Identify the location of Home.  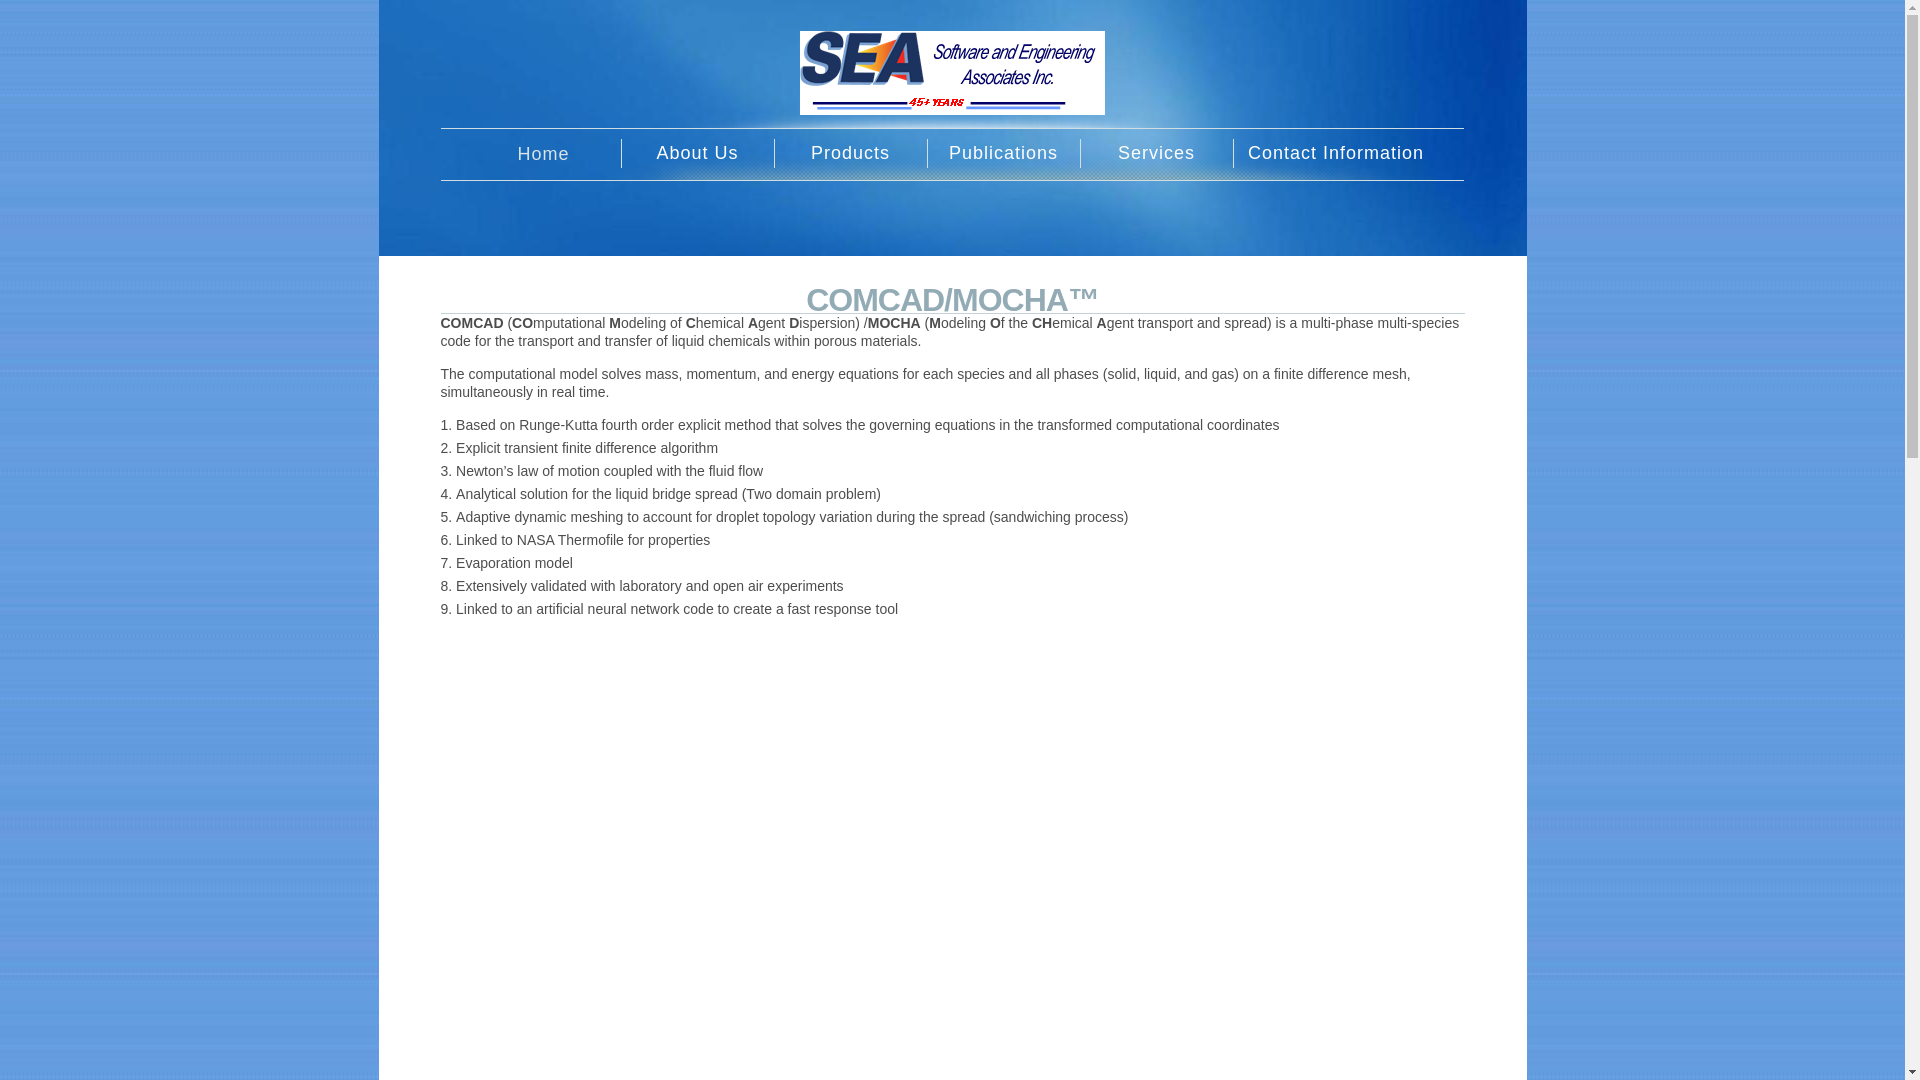
(542, 154).